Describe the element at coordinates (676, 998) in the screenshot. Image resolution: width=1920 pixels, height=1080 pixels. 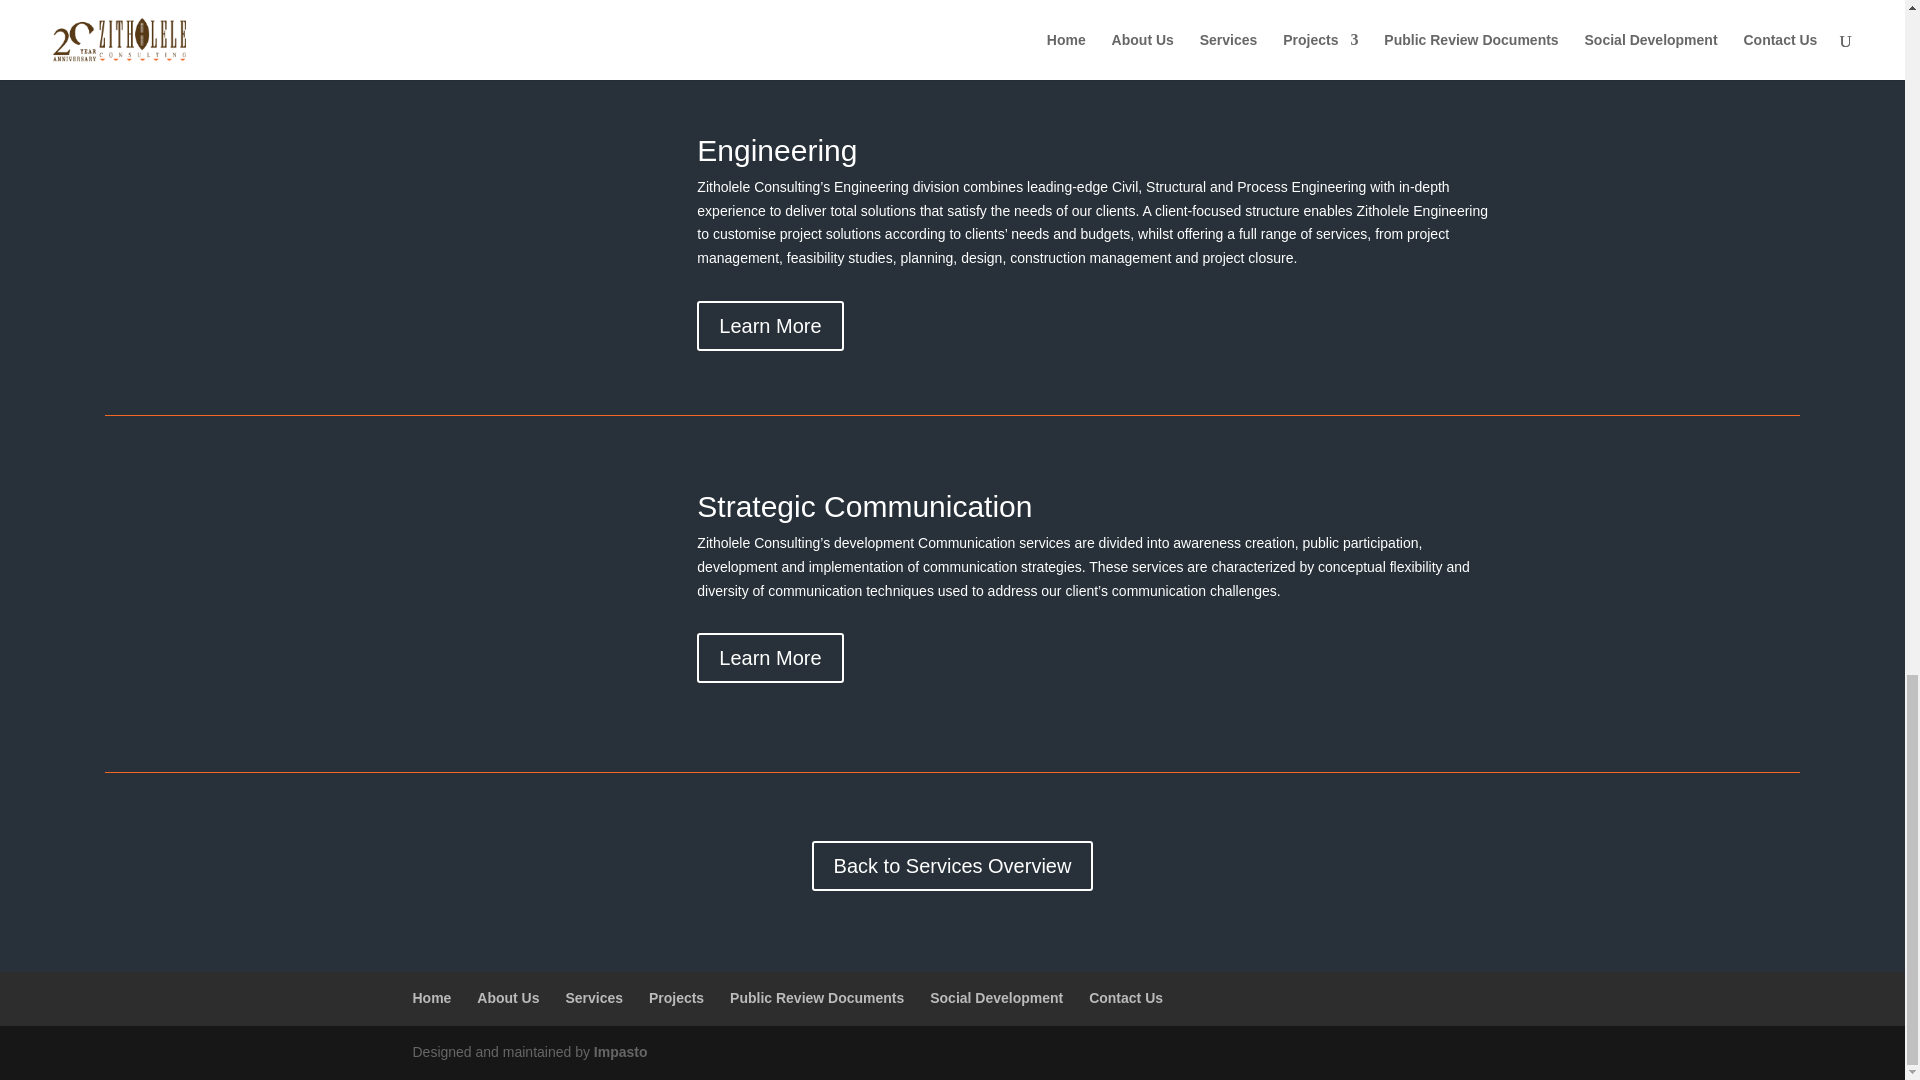
I see `Projects` at that location.